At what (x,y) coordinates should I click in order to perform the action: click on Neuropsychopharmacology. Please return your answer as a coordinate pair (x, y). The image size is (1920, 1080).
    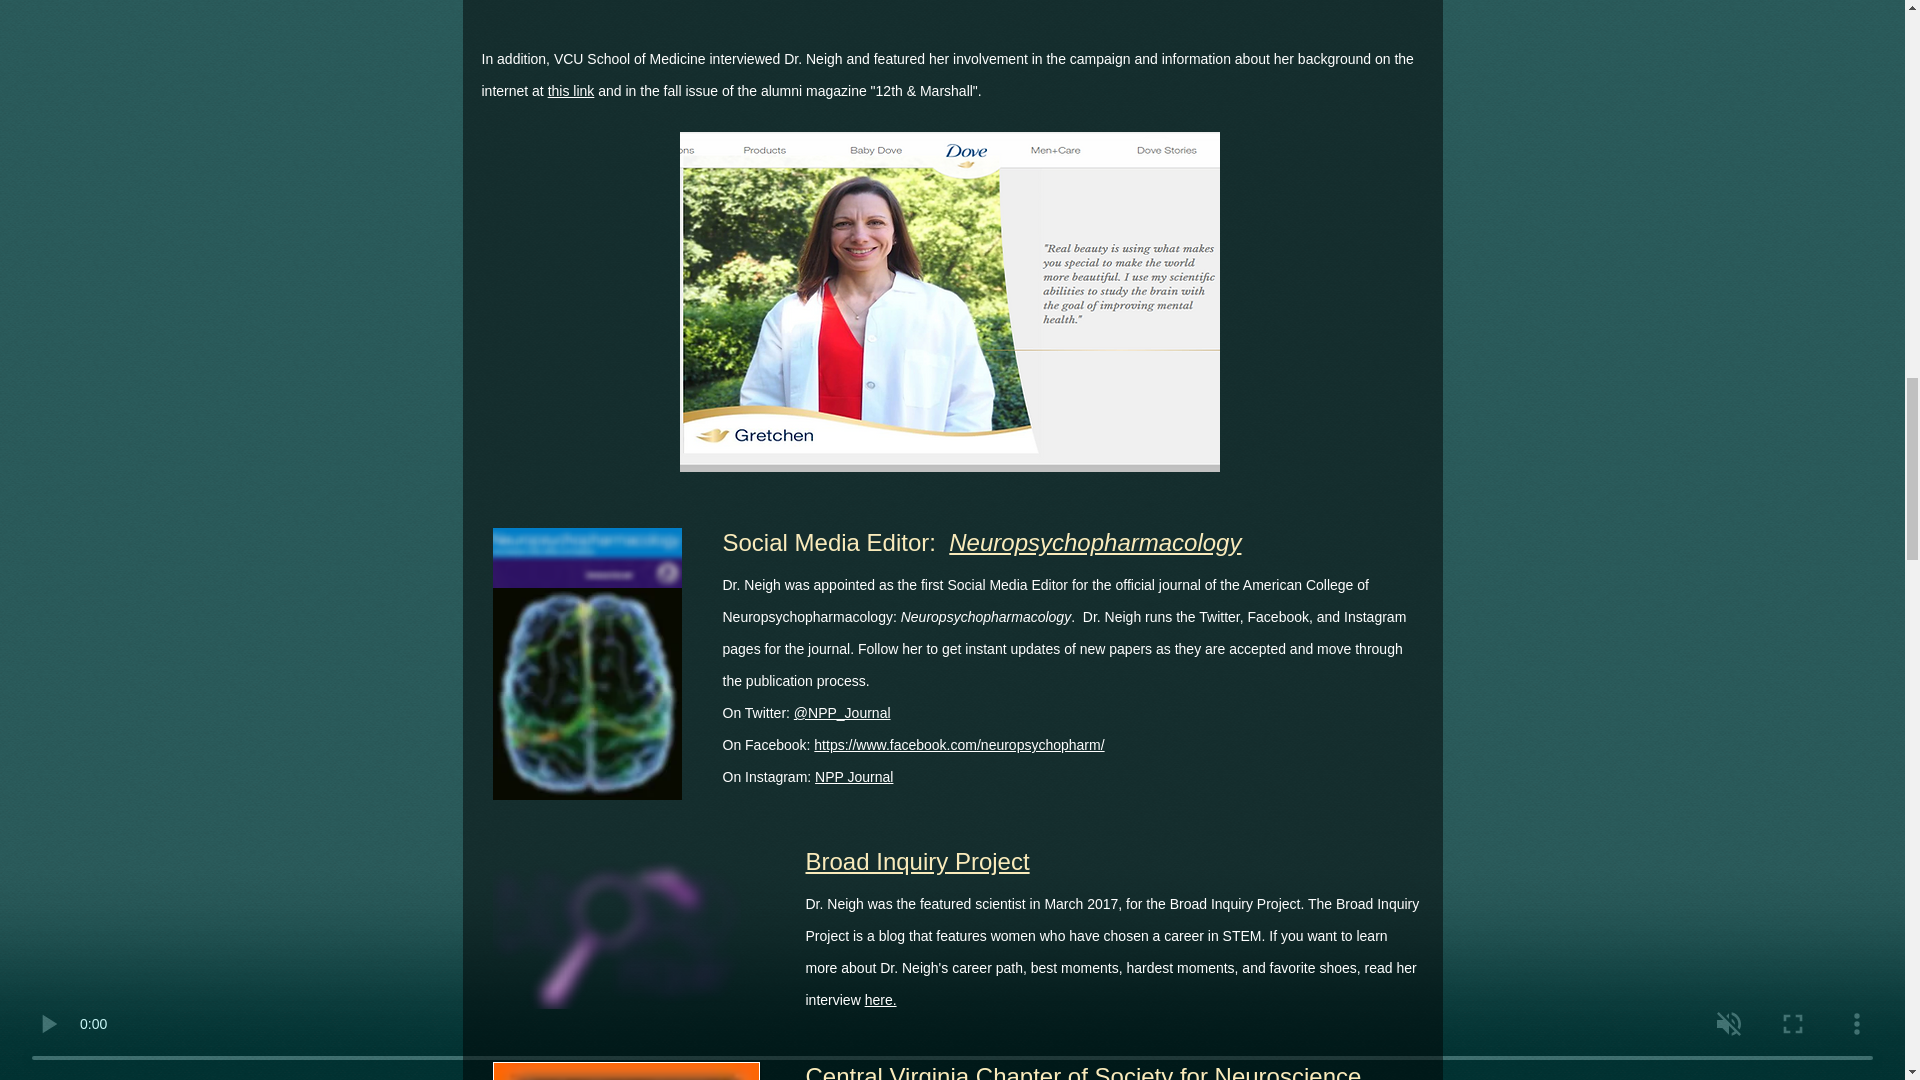
    Looking at the image, I should click on (1094, 541).